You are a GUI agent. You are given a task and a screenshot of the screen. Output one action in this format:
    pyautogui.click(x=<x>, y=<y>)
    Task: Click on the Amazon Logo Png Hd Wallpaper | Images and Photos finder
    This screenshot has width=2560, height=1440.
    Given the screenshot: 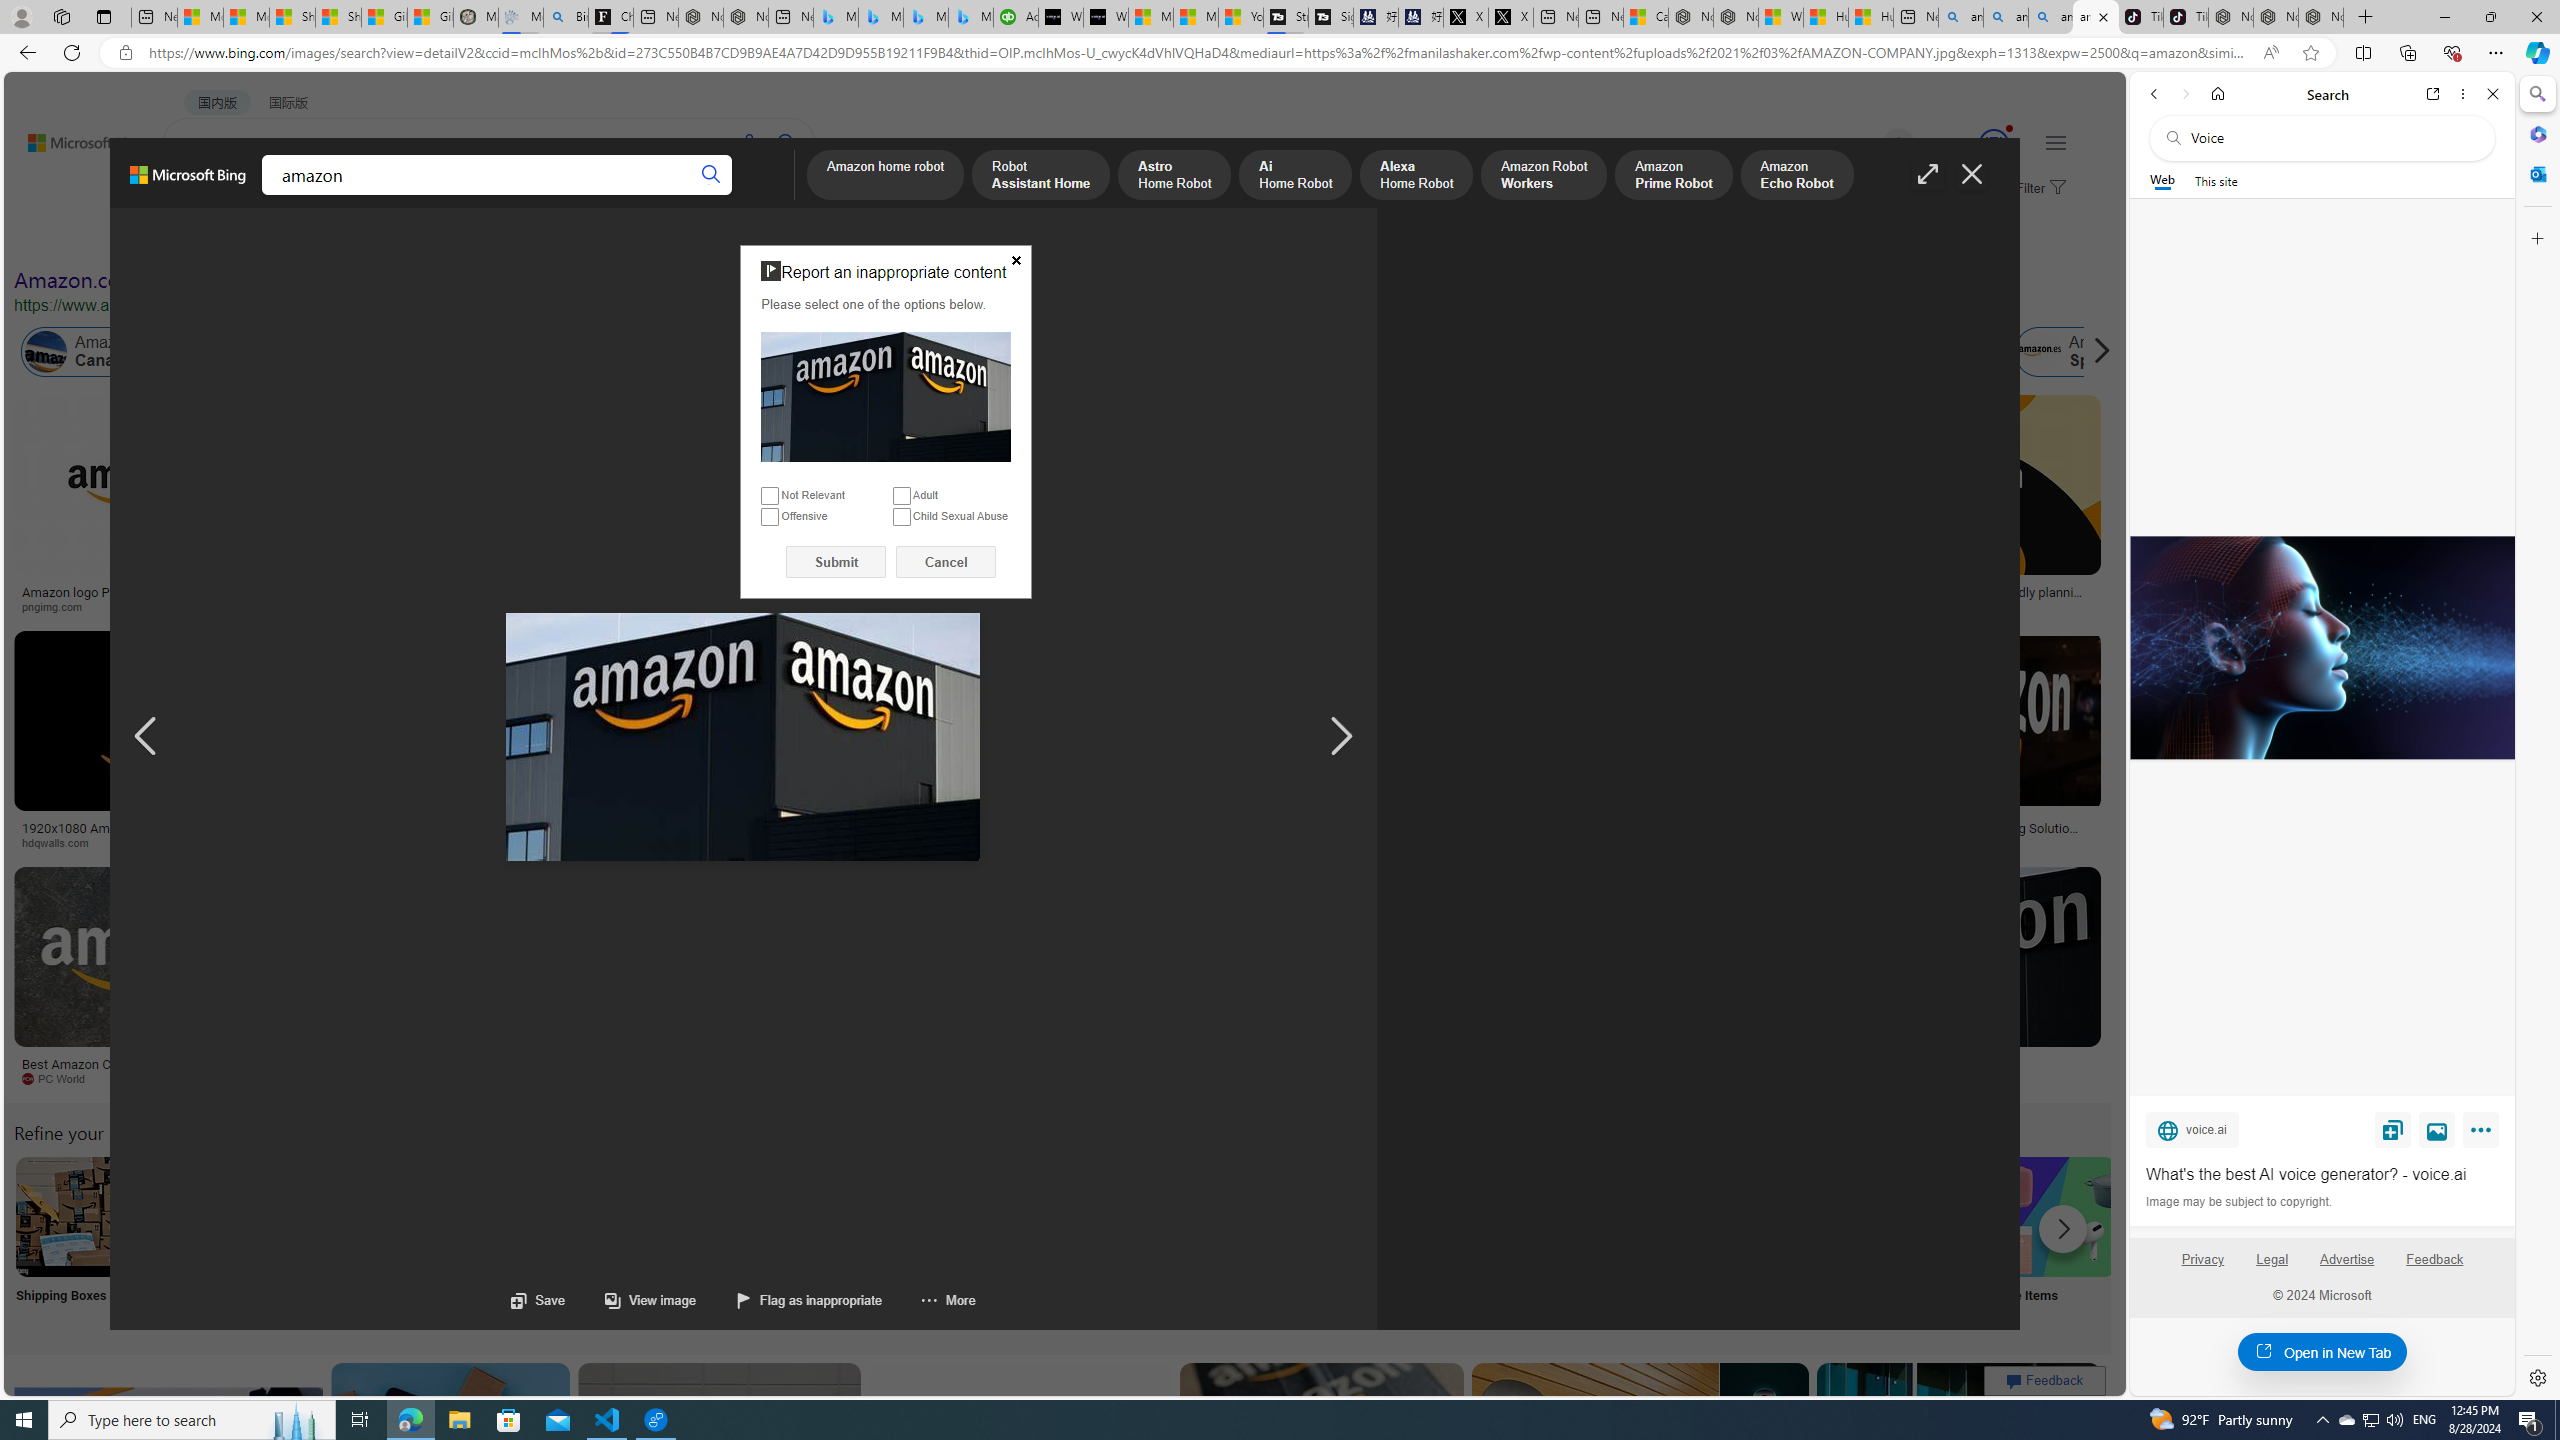 What is the action you would take?
    pyautogui.click(x=984, y=598)
    